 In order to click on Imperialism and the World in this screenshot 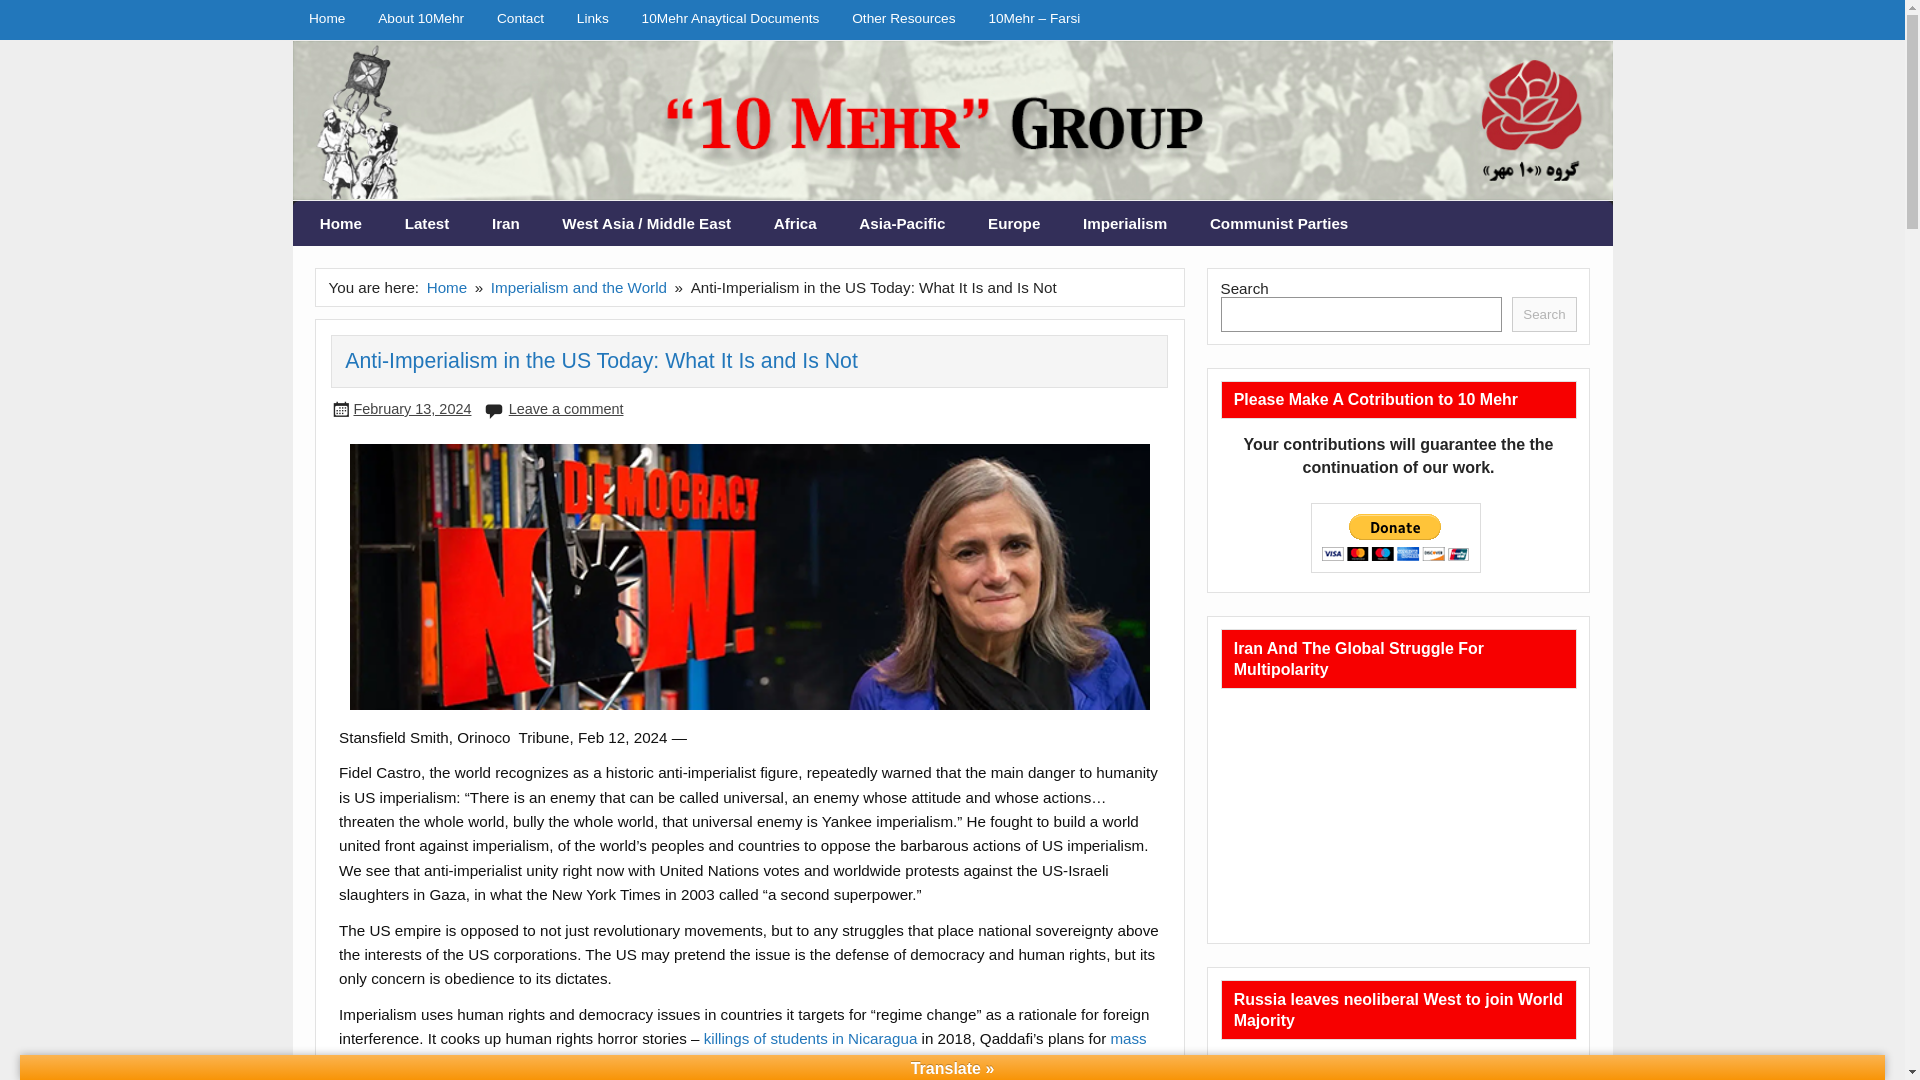, I will do `click(578, 286)`.